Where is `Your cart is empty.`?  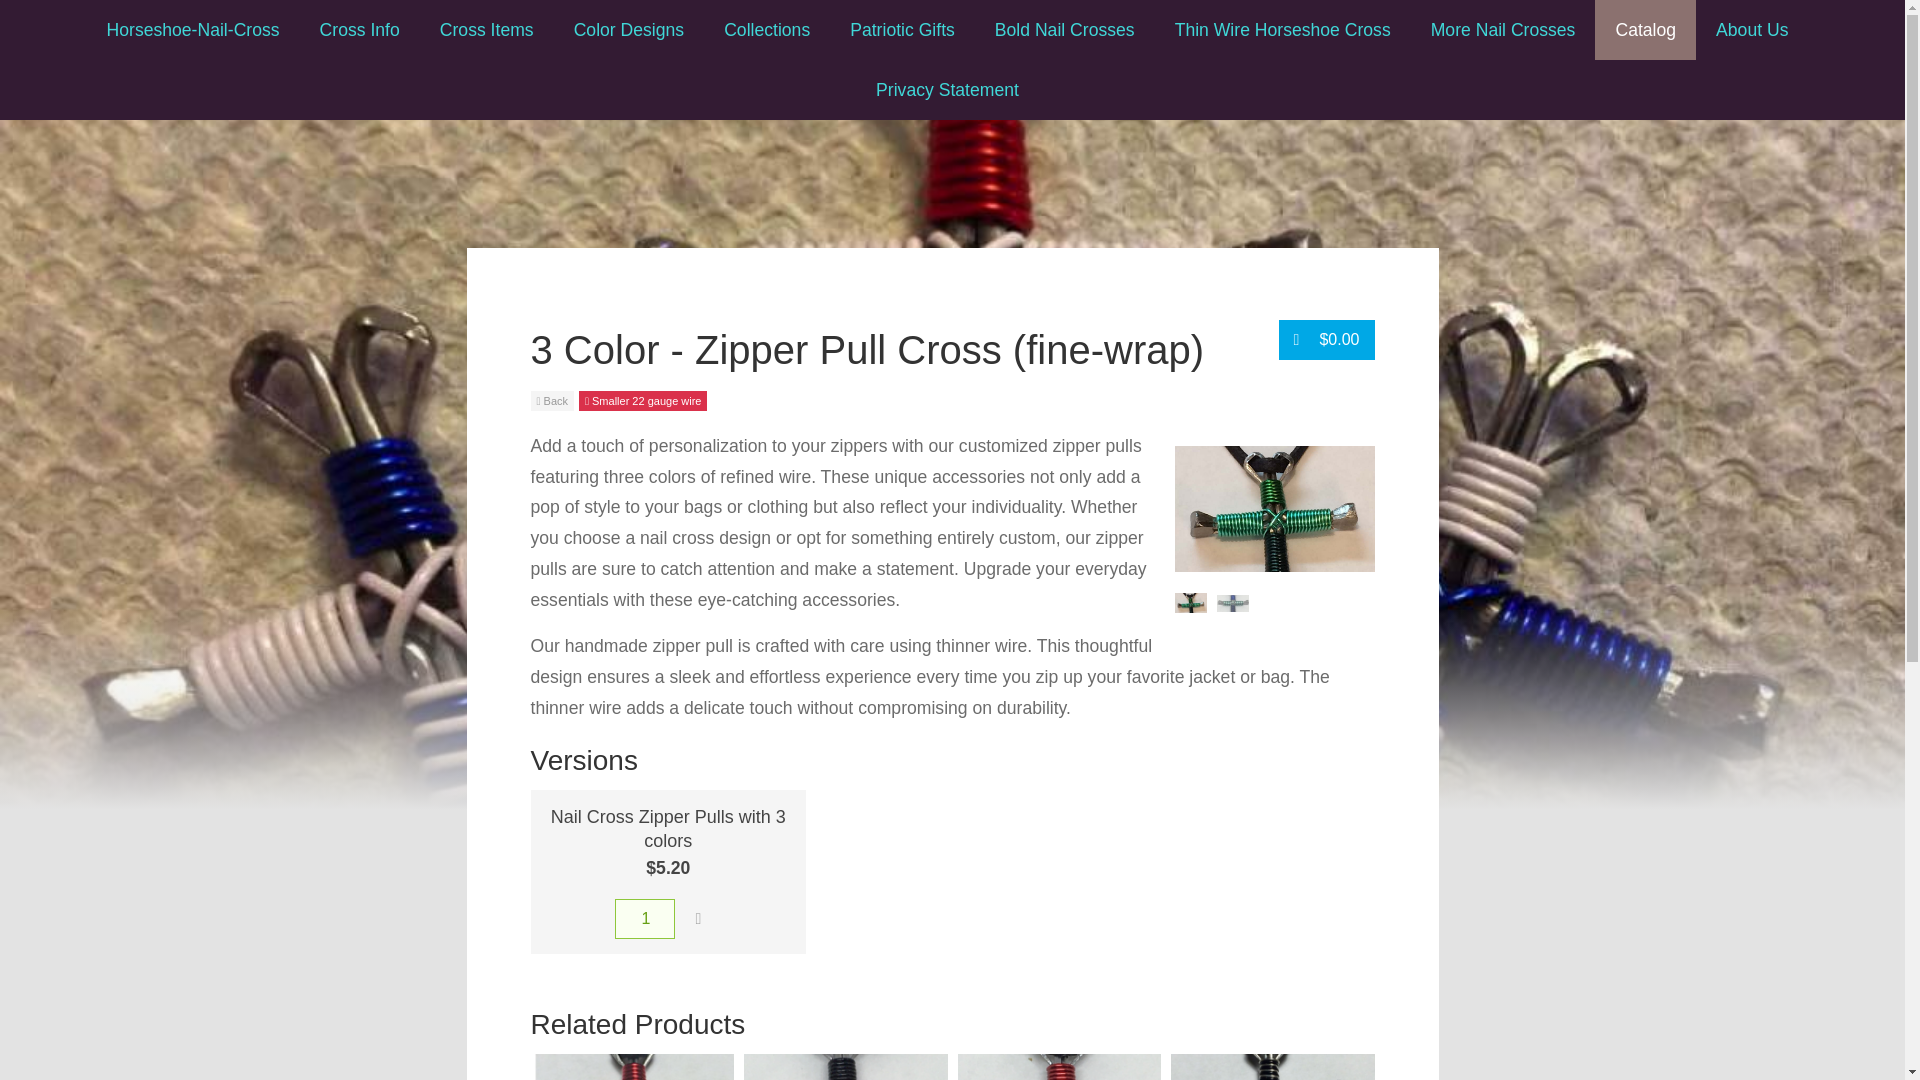 Your cart is empty. is located at coordinates (1326, 339).